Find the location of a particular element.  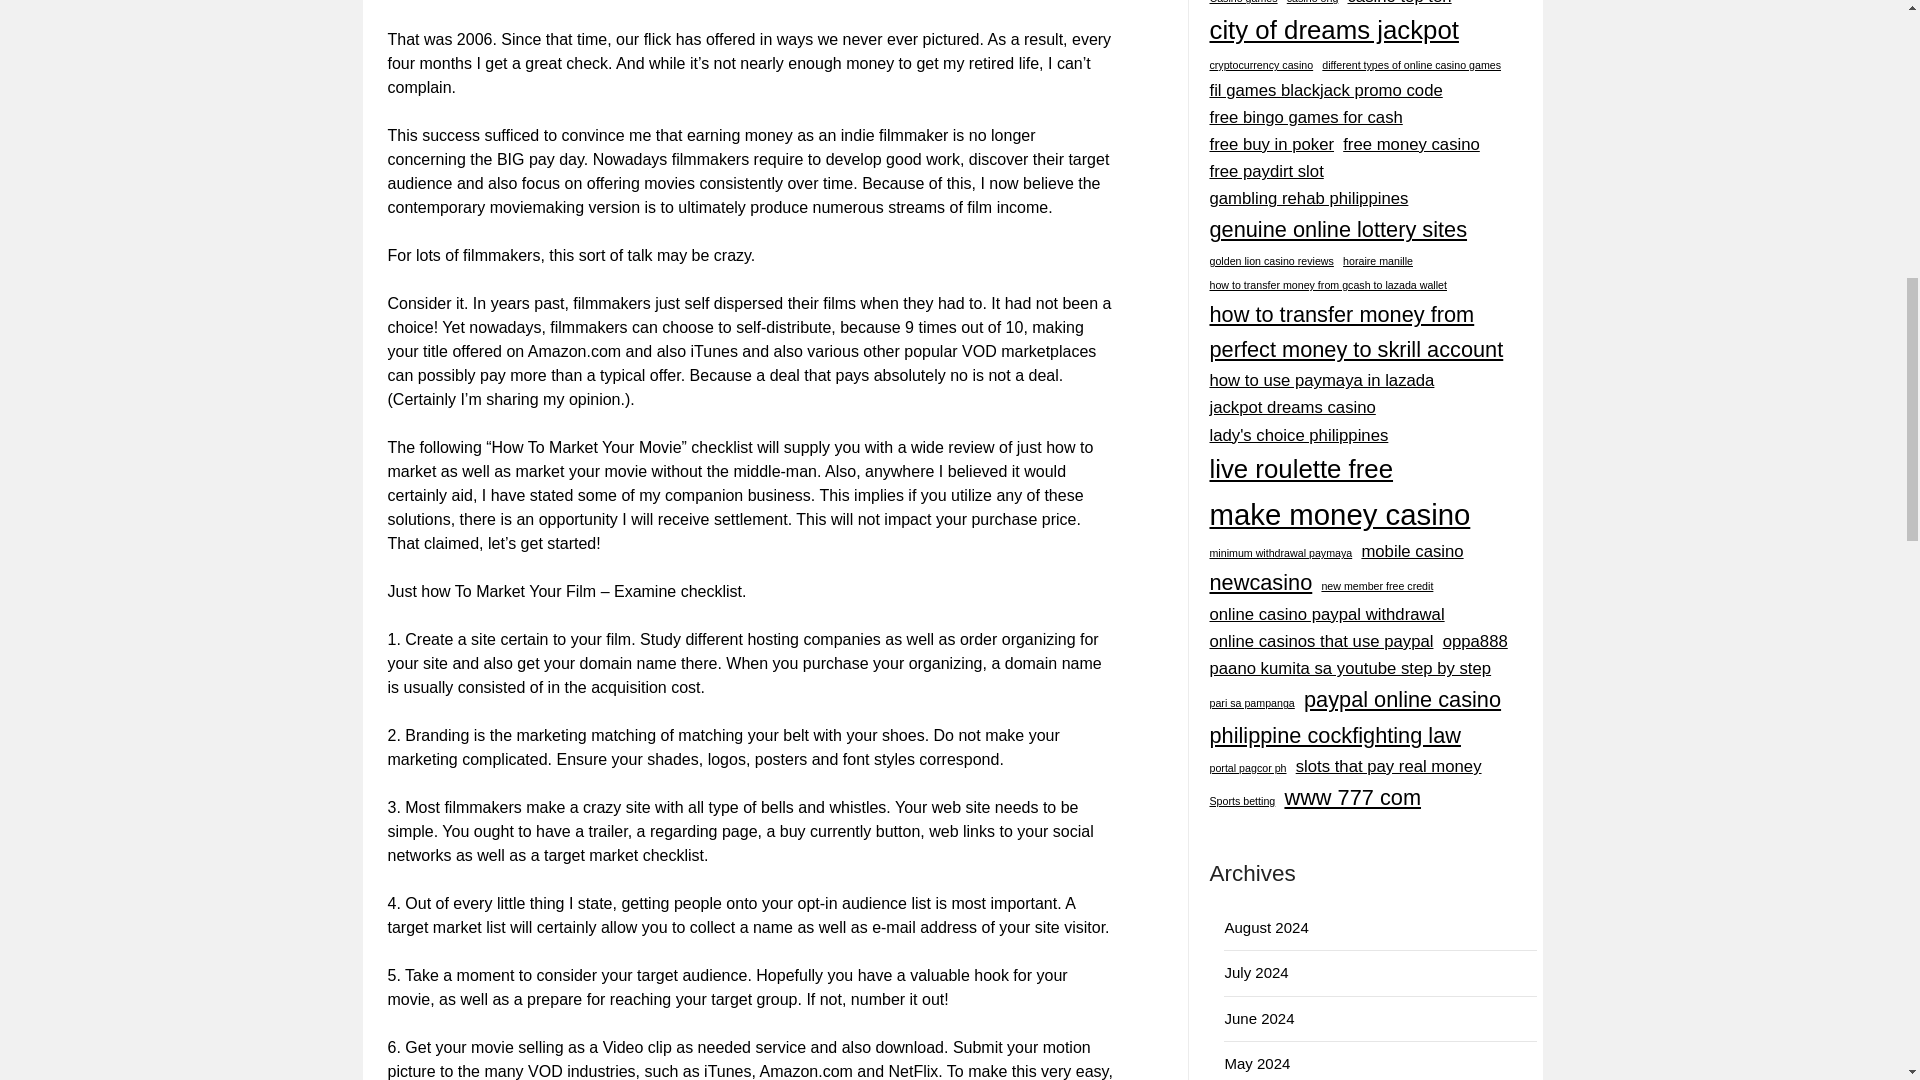

free money casino is located at coordinates (1411, 144).